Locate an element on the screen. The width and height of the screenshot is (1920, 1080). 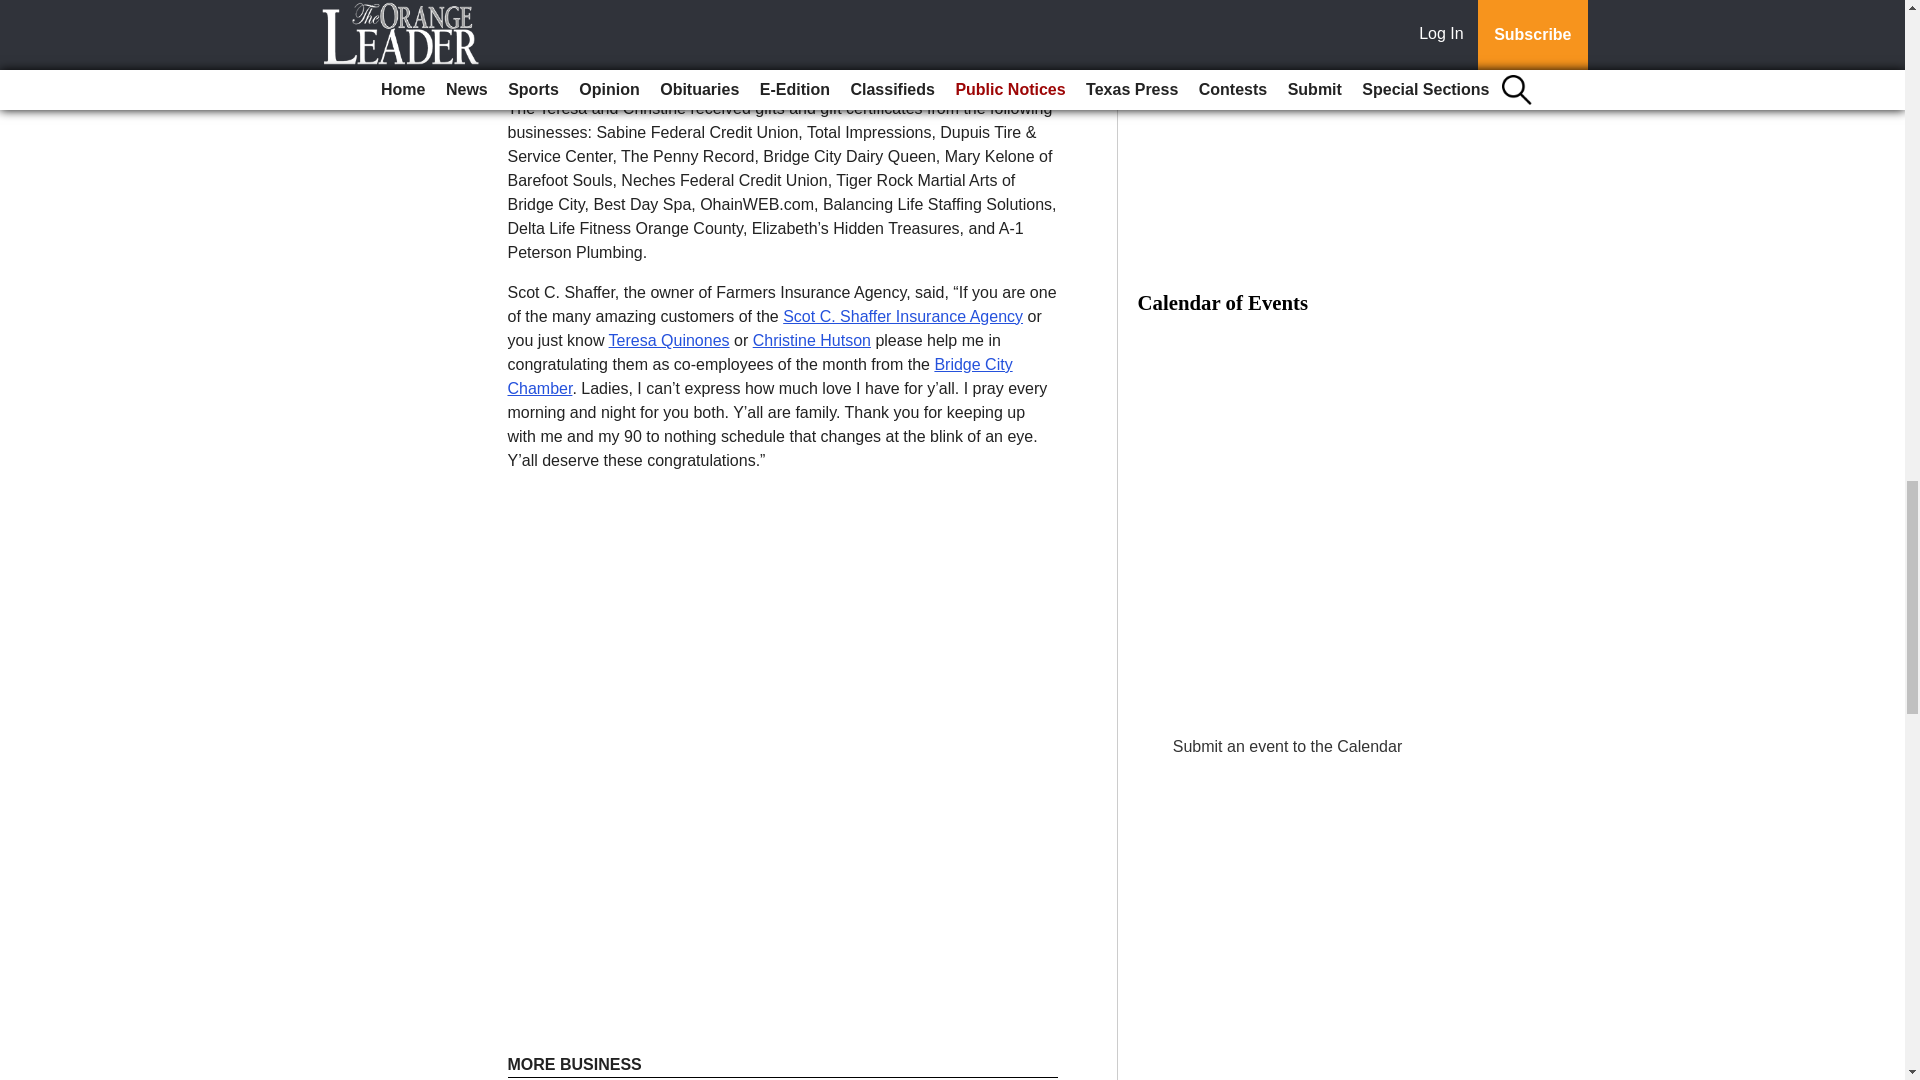
Subscribe is located at coordinates (572, 44).